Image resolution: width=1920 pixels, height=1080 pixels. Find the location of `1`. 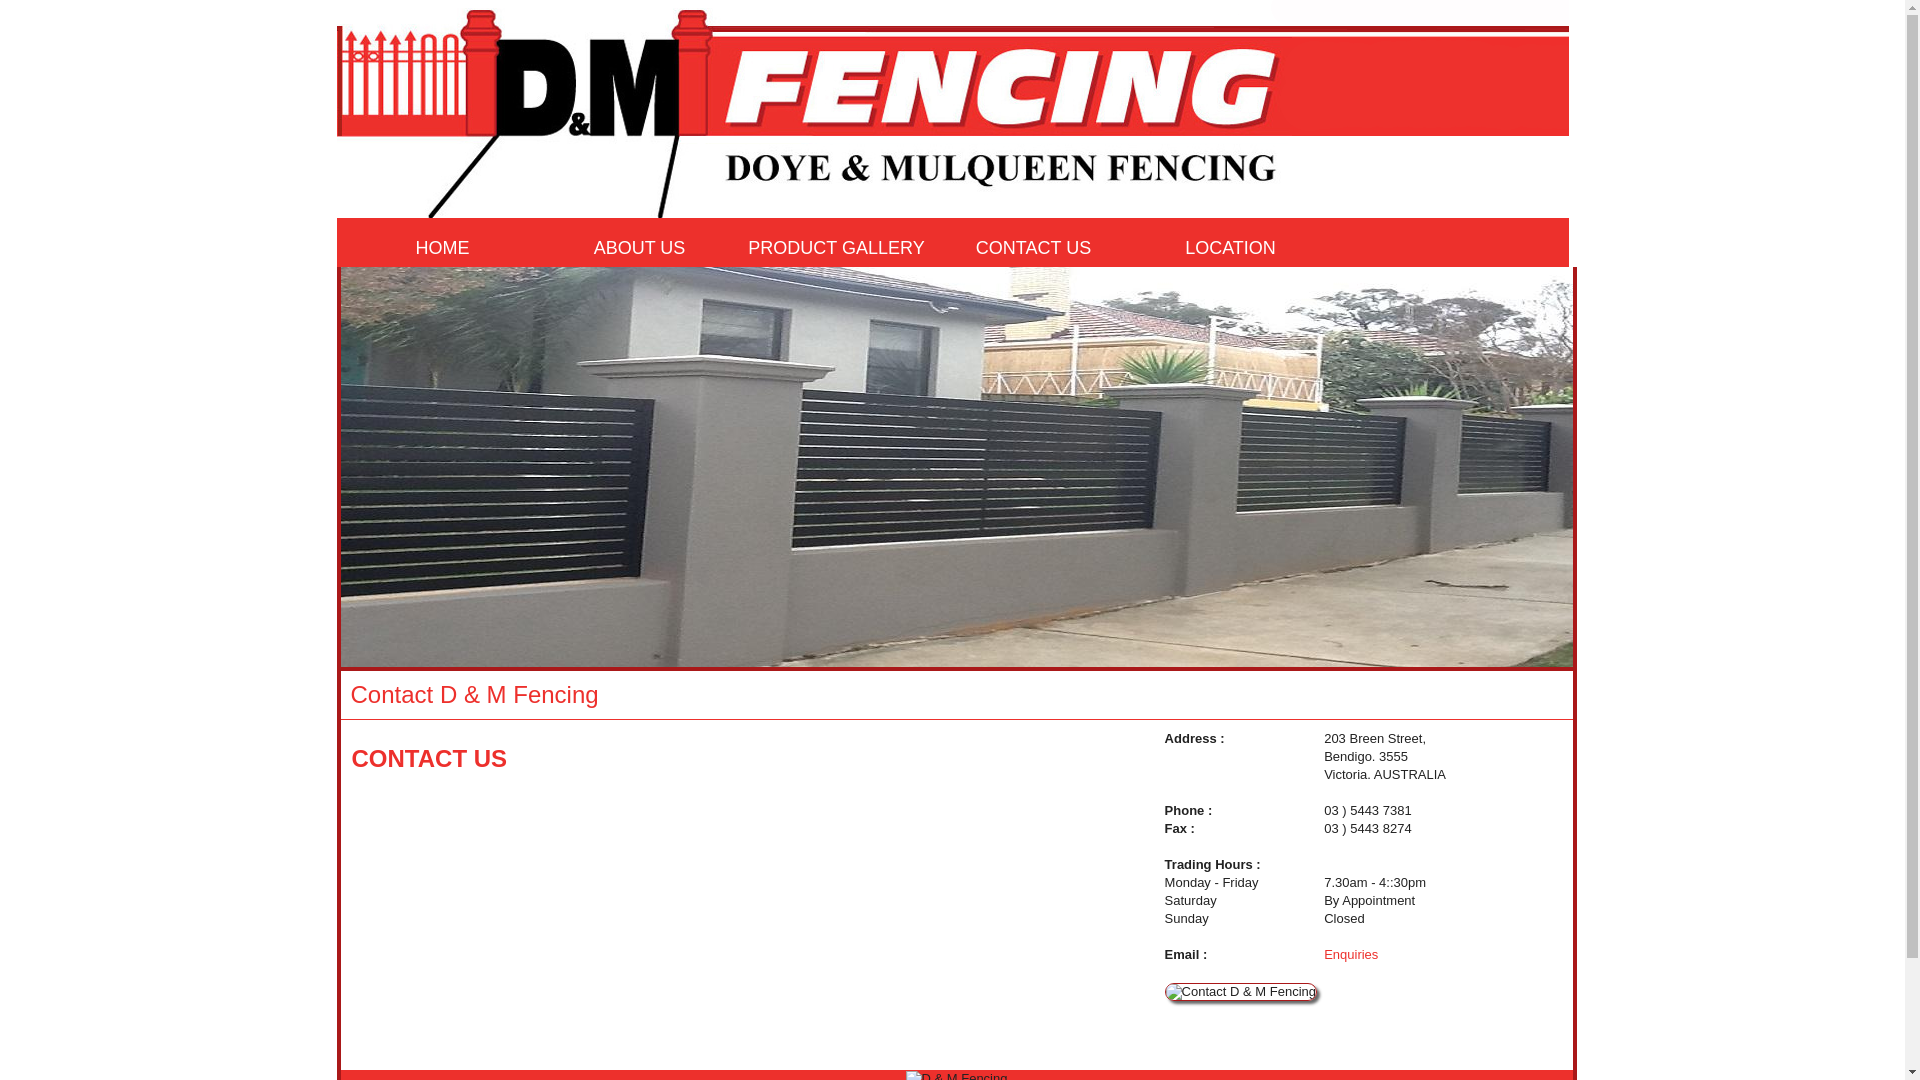

1 is located at coordinates (1388, 290).